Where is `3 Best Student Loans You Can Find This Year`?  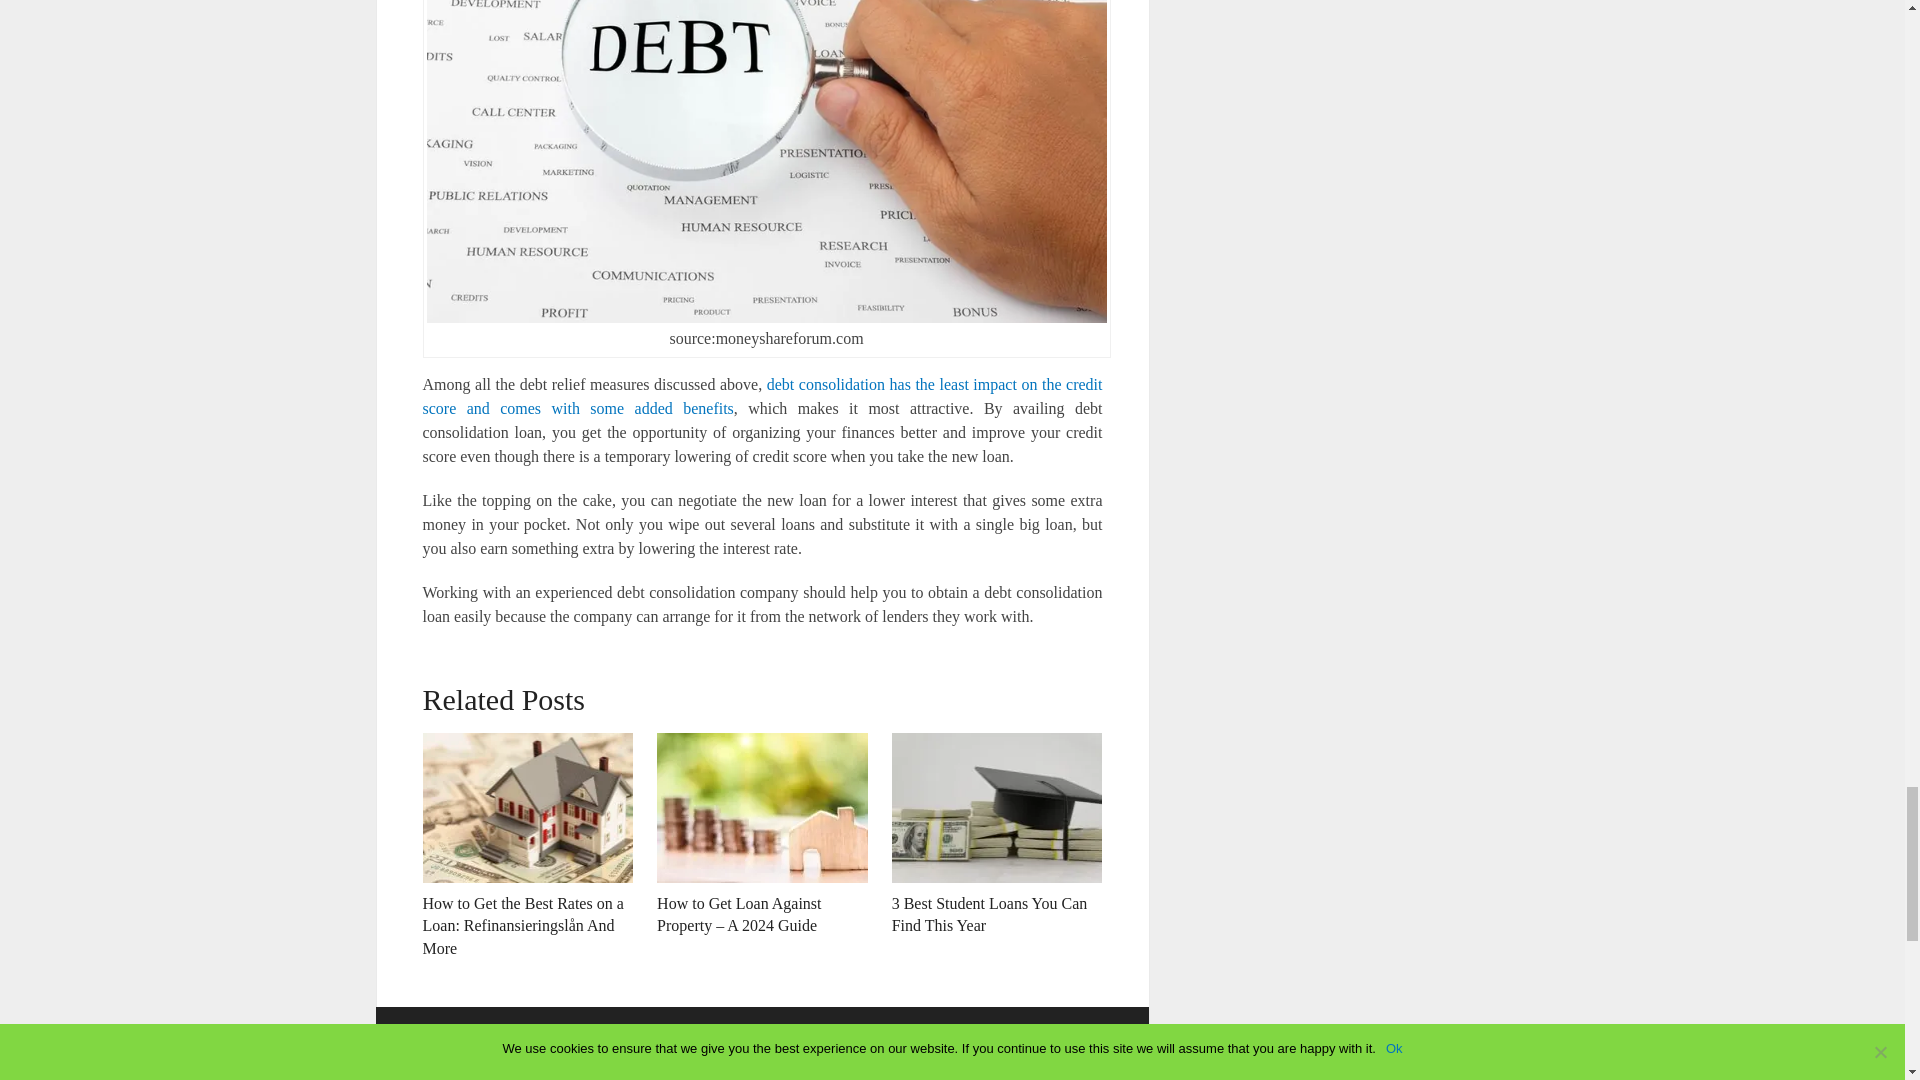
3 Best Student Loans You Can Find This Year is located at coordinates (997, 808).